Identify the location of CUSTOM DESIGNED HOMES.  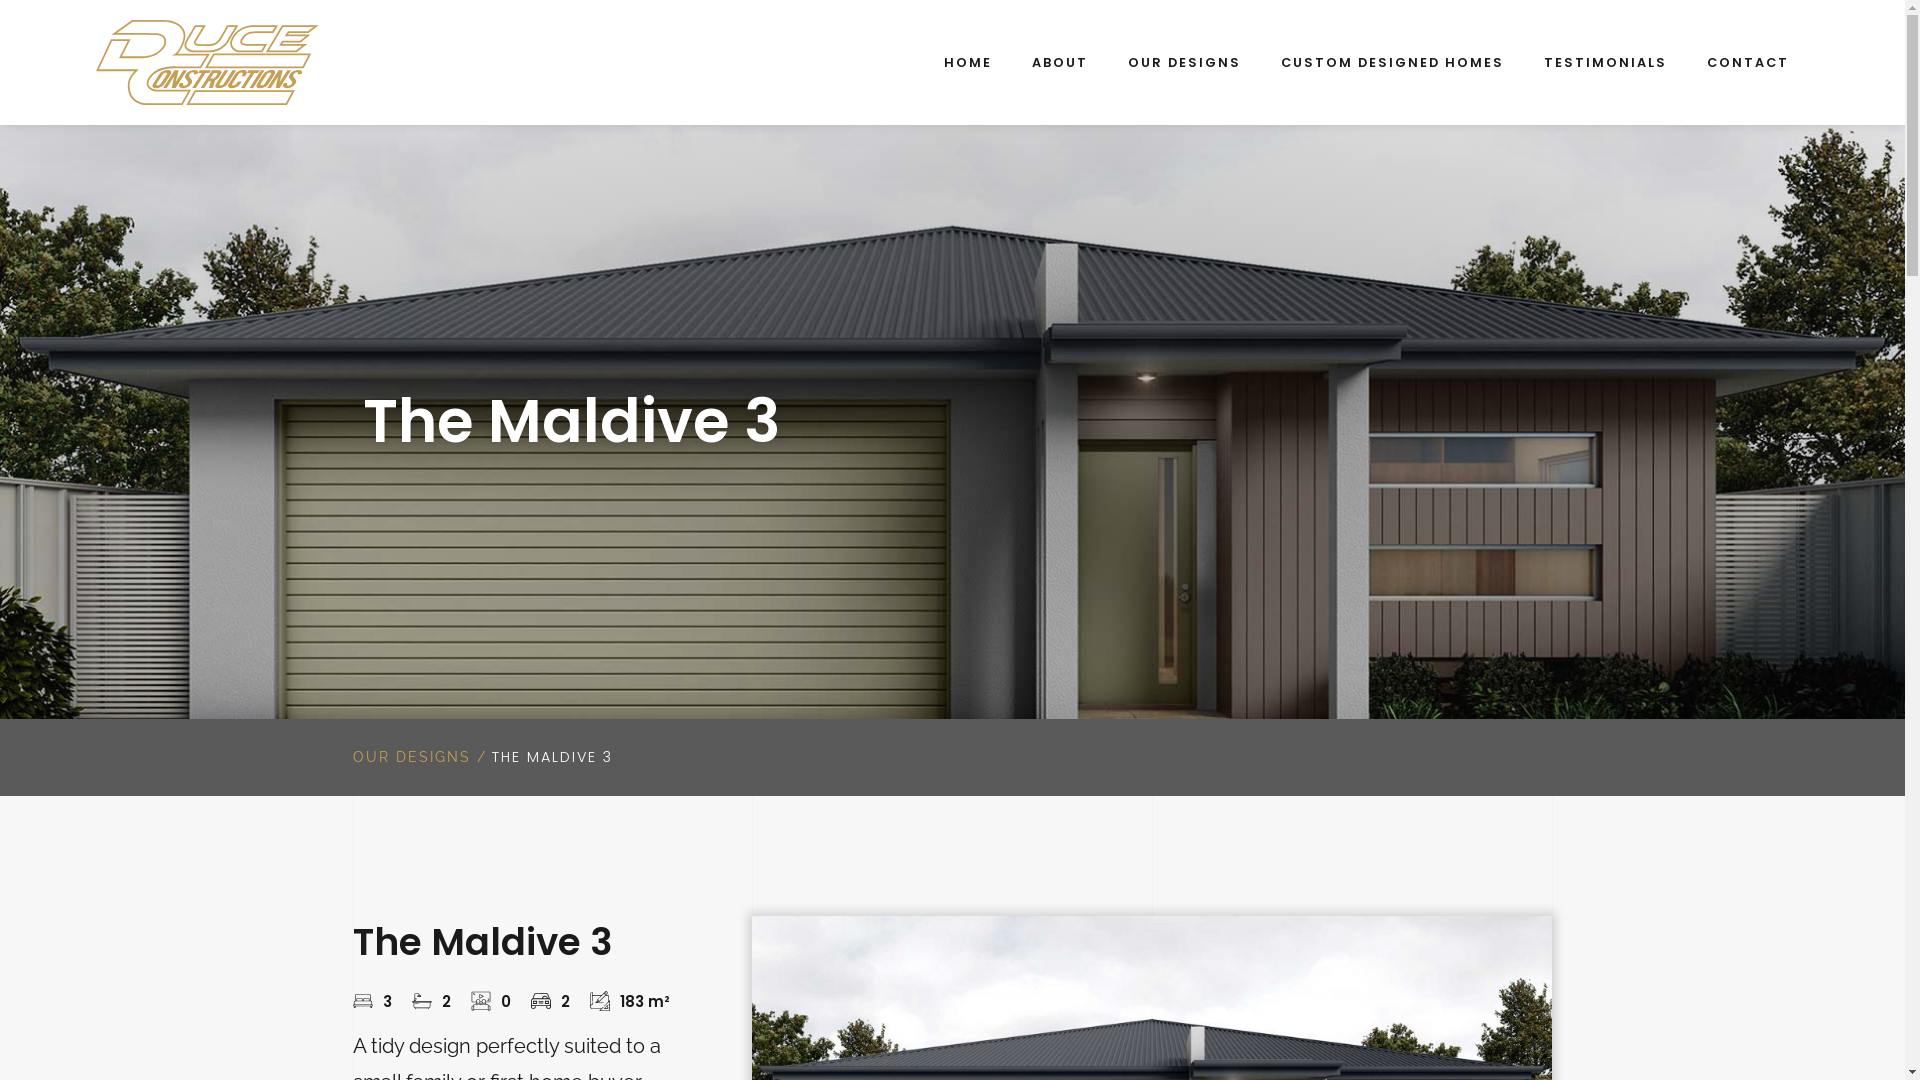
(1392, 62).